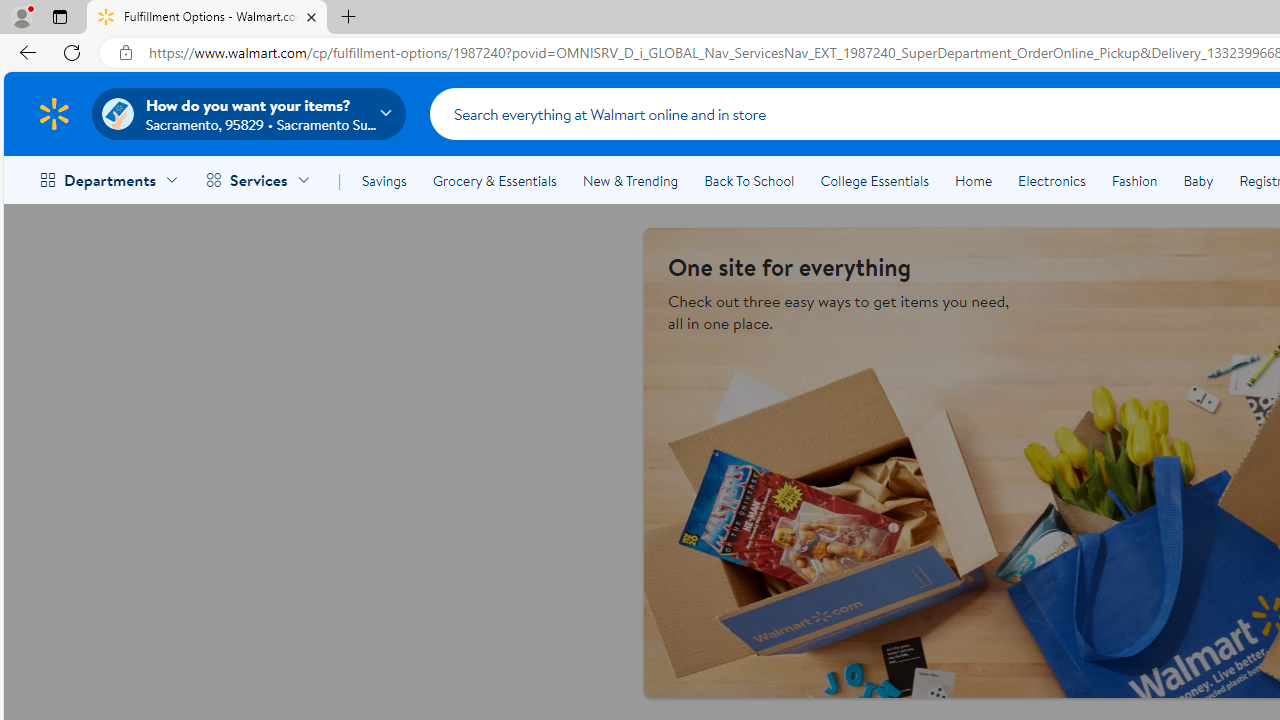 The image size is (1280, 720). What do you see at coordinates (1198, 180) in the screenshot?
I see `Baby` at bounding box center [1198, 180].